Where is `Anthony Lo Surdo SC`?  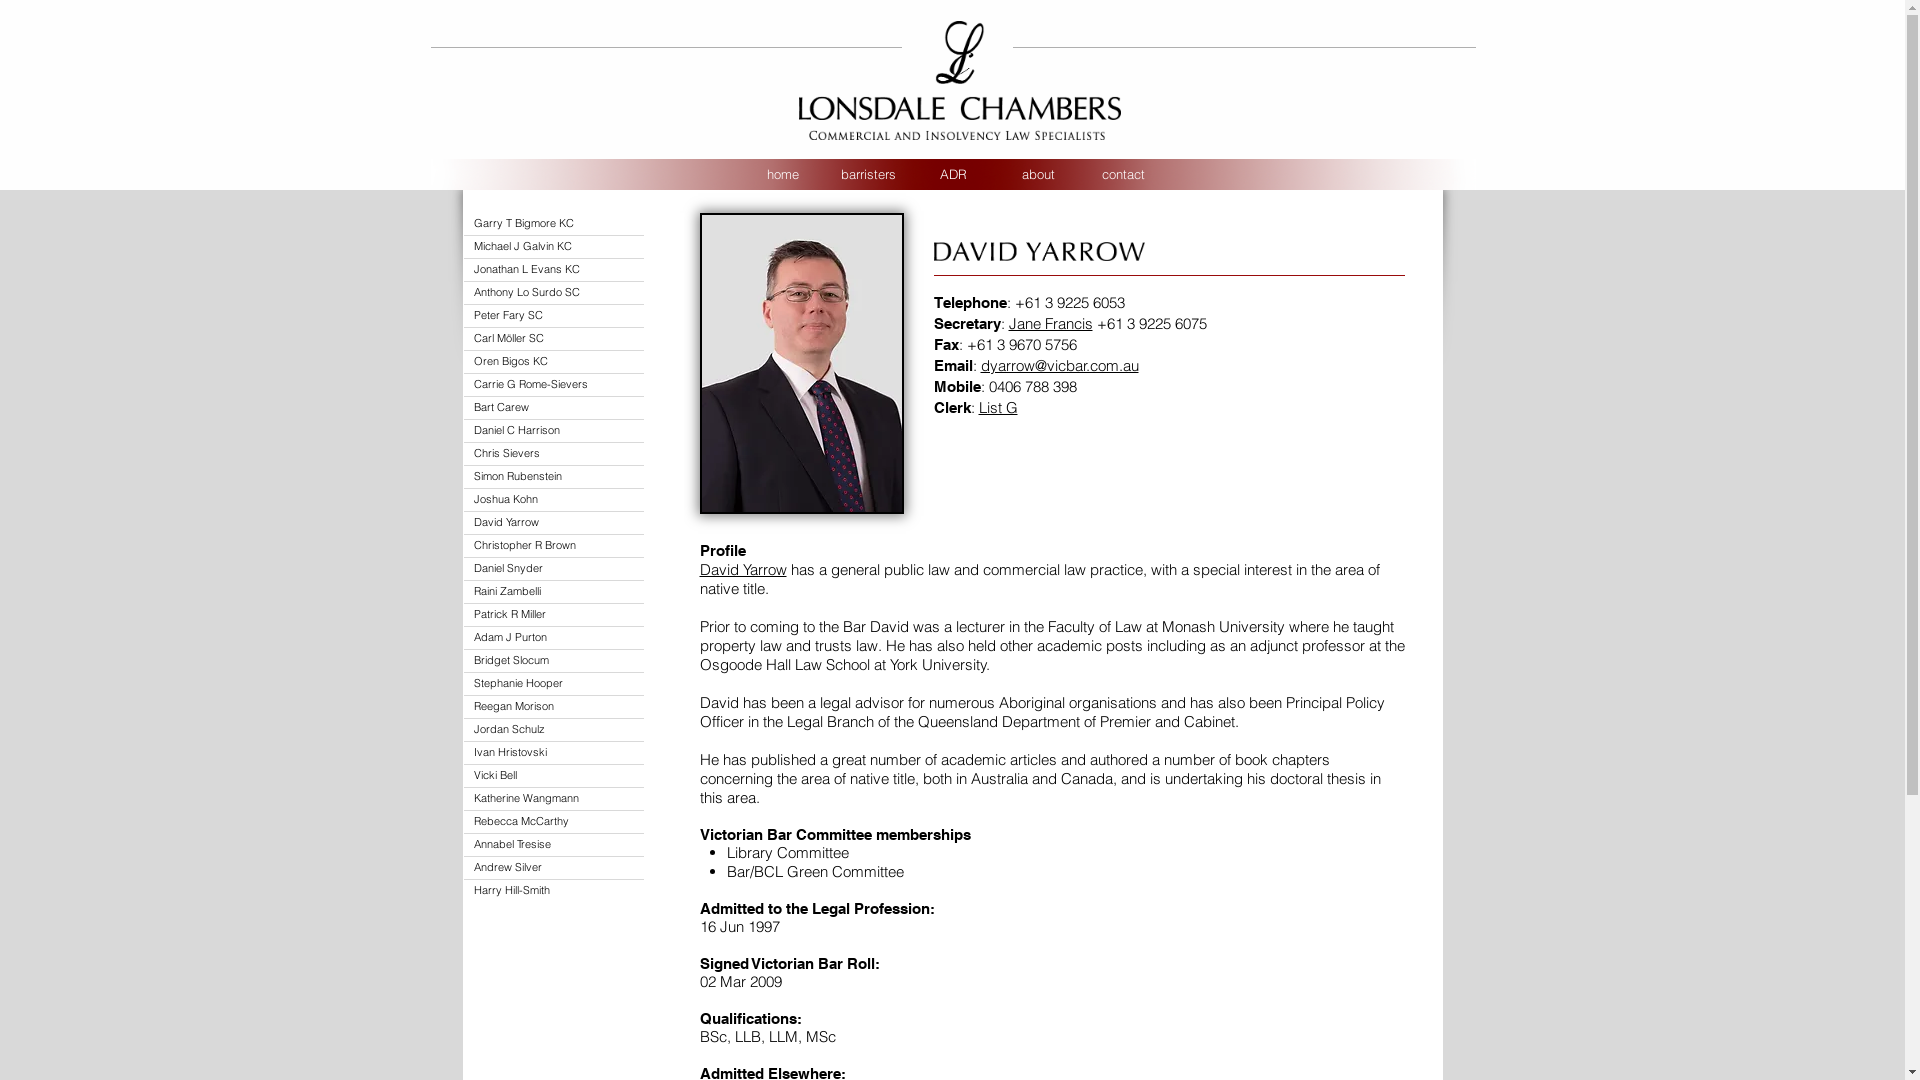
Anthony Lo Surdo SC is located at coordinates (554, 293).